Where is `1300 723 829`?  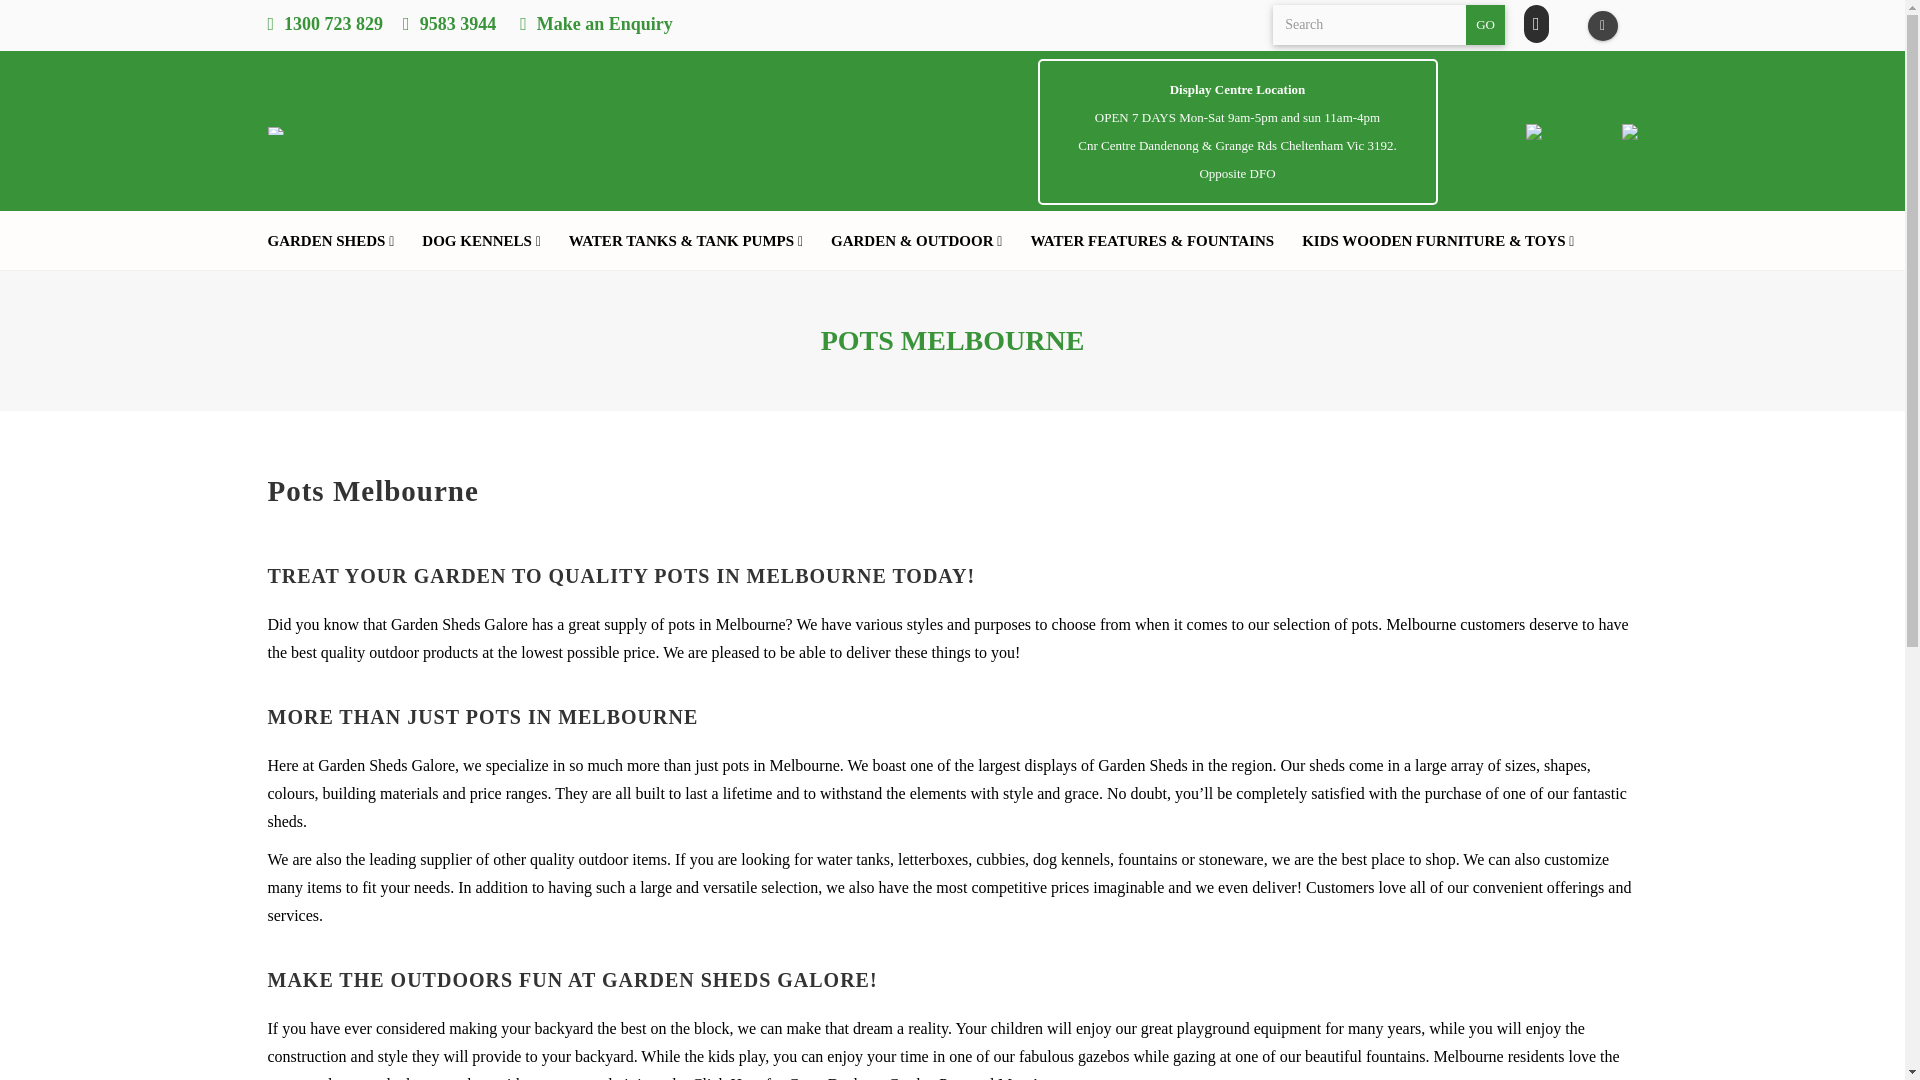
1300 723 829 is located at coordinates (326, 24).